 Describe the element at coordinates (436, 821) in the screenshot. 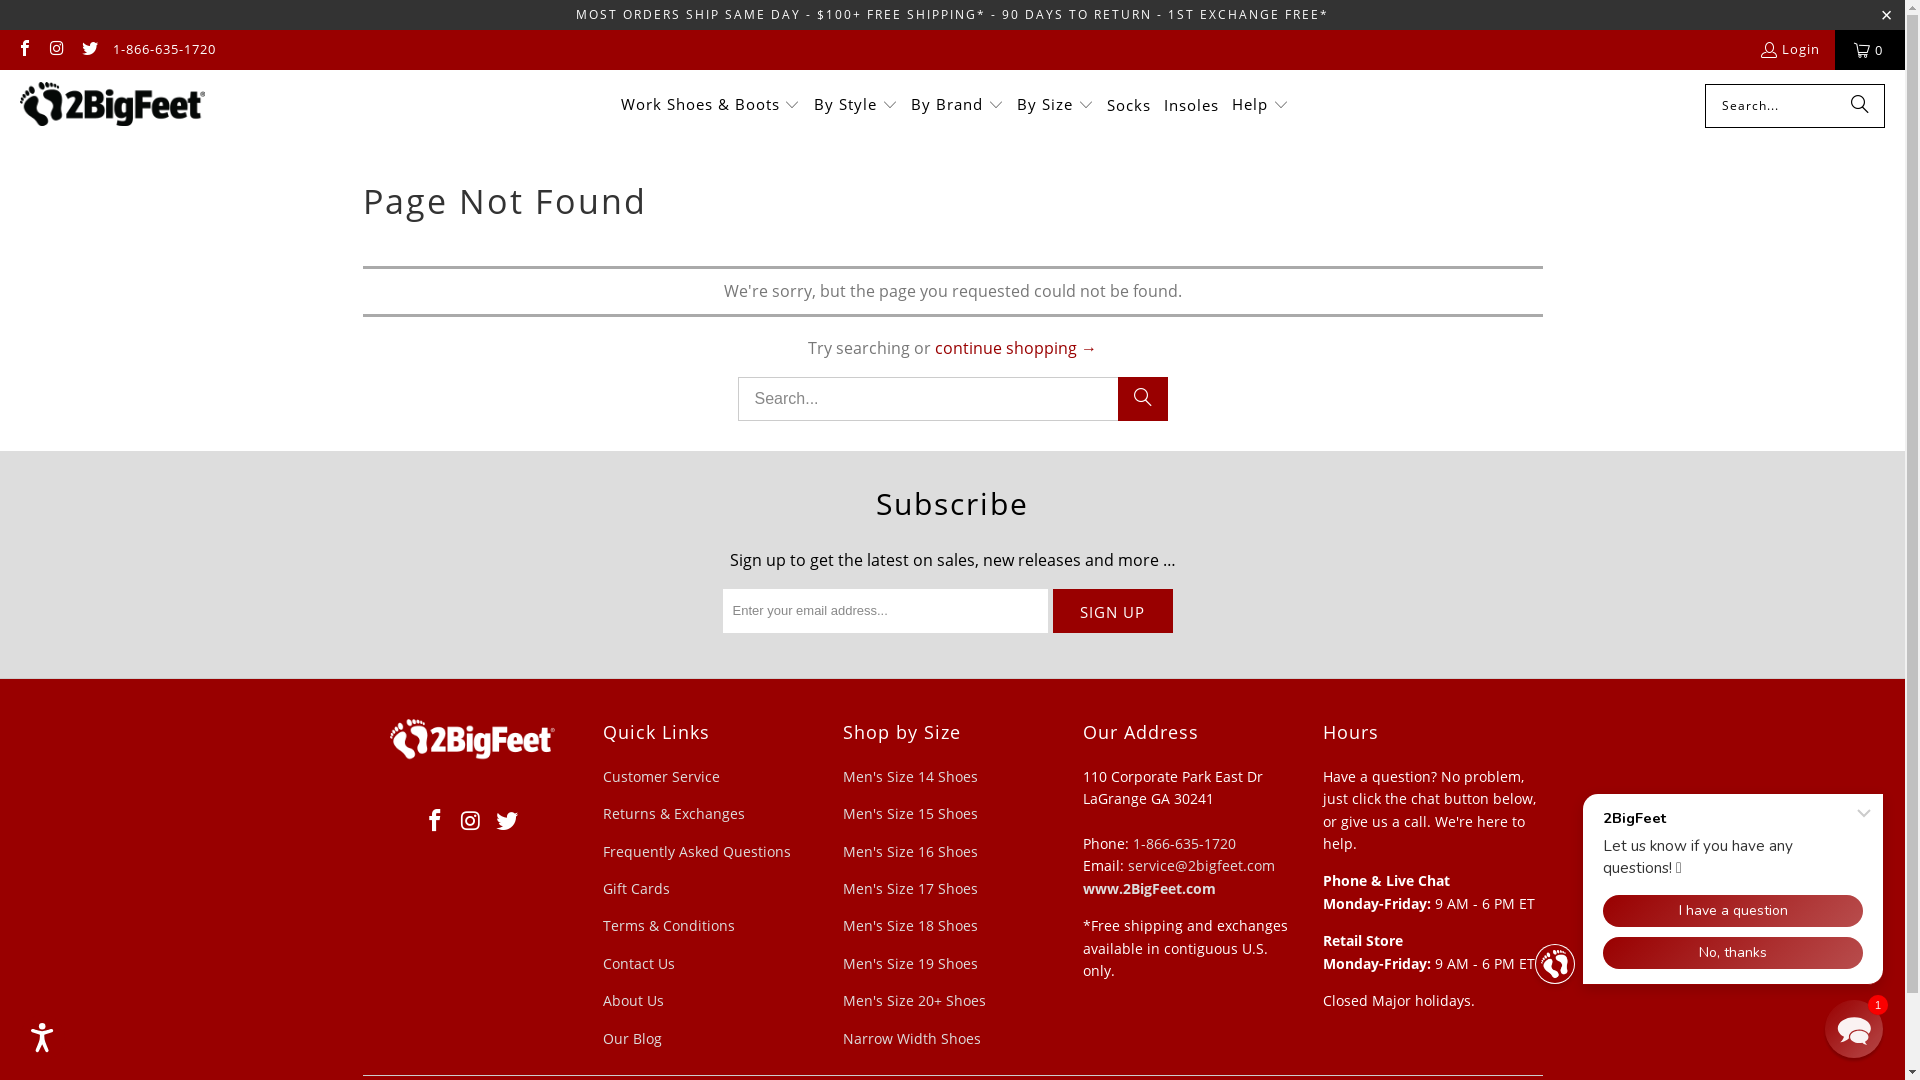

I see `2BigFeet on Facebook` at that location.